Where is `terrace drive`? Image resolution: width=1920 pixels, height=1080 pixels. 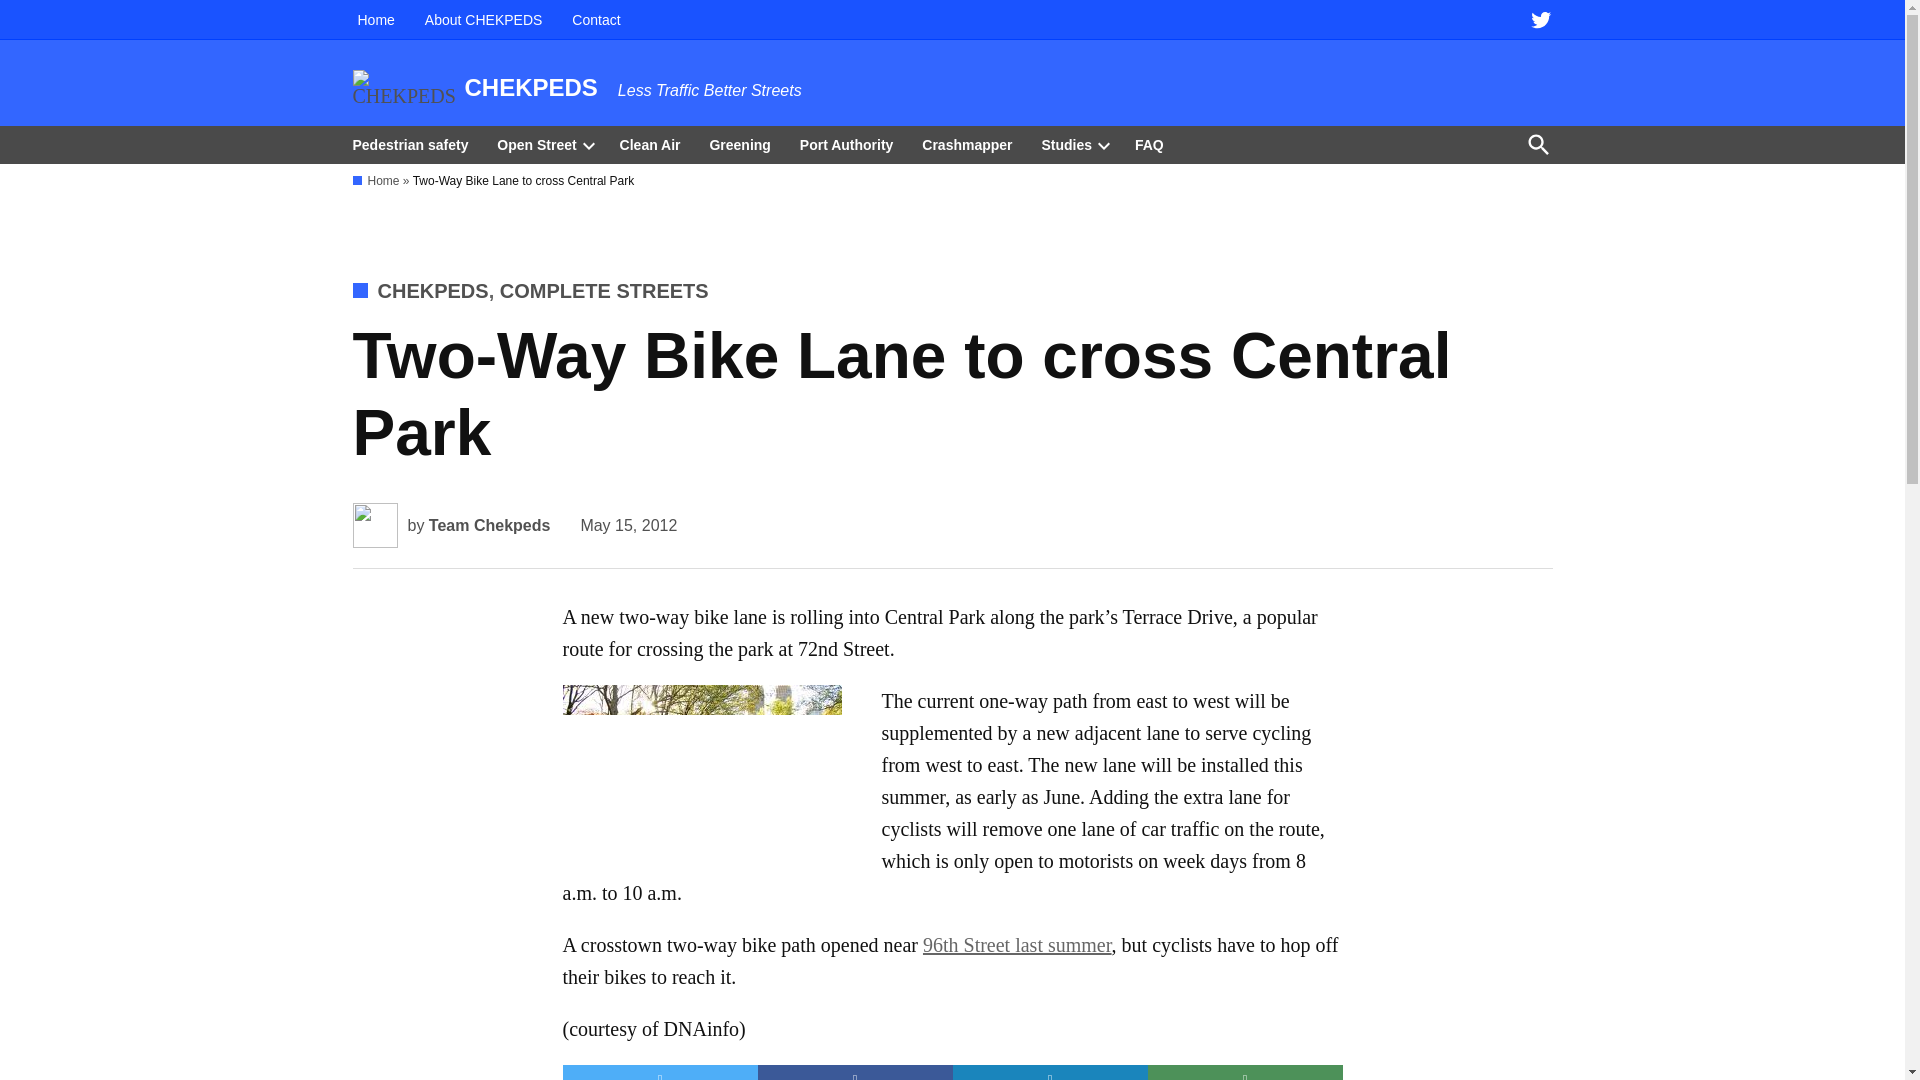 terrace drive is located at coordinates (701, 774).